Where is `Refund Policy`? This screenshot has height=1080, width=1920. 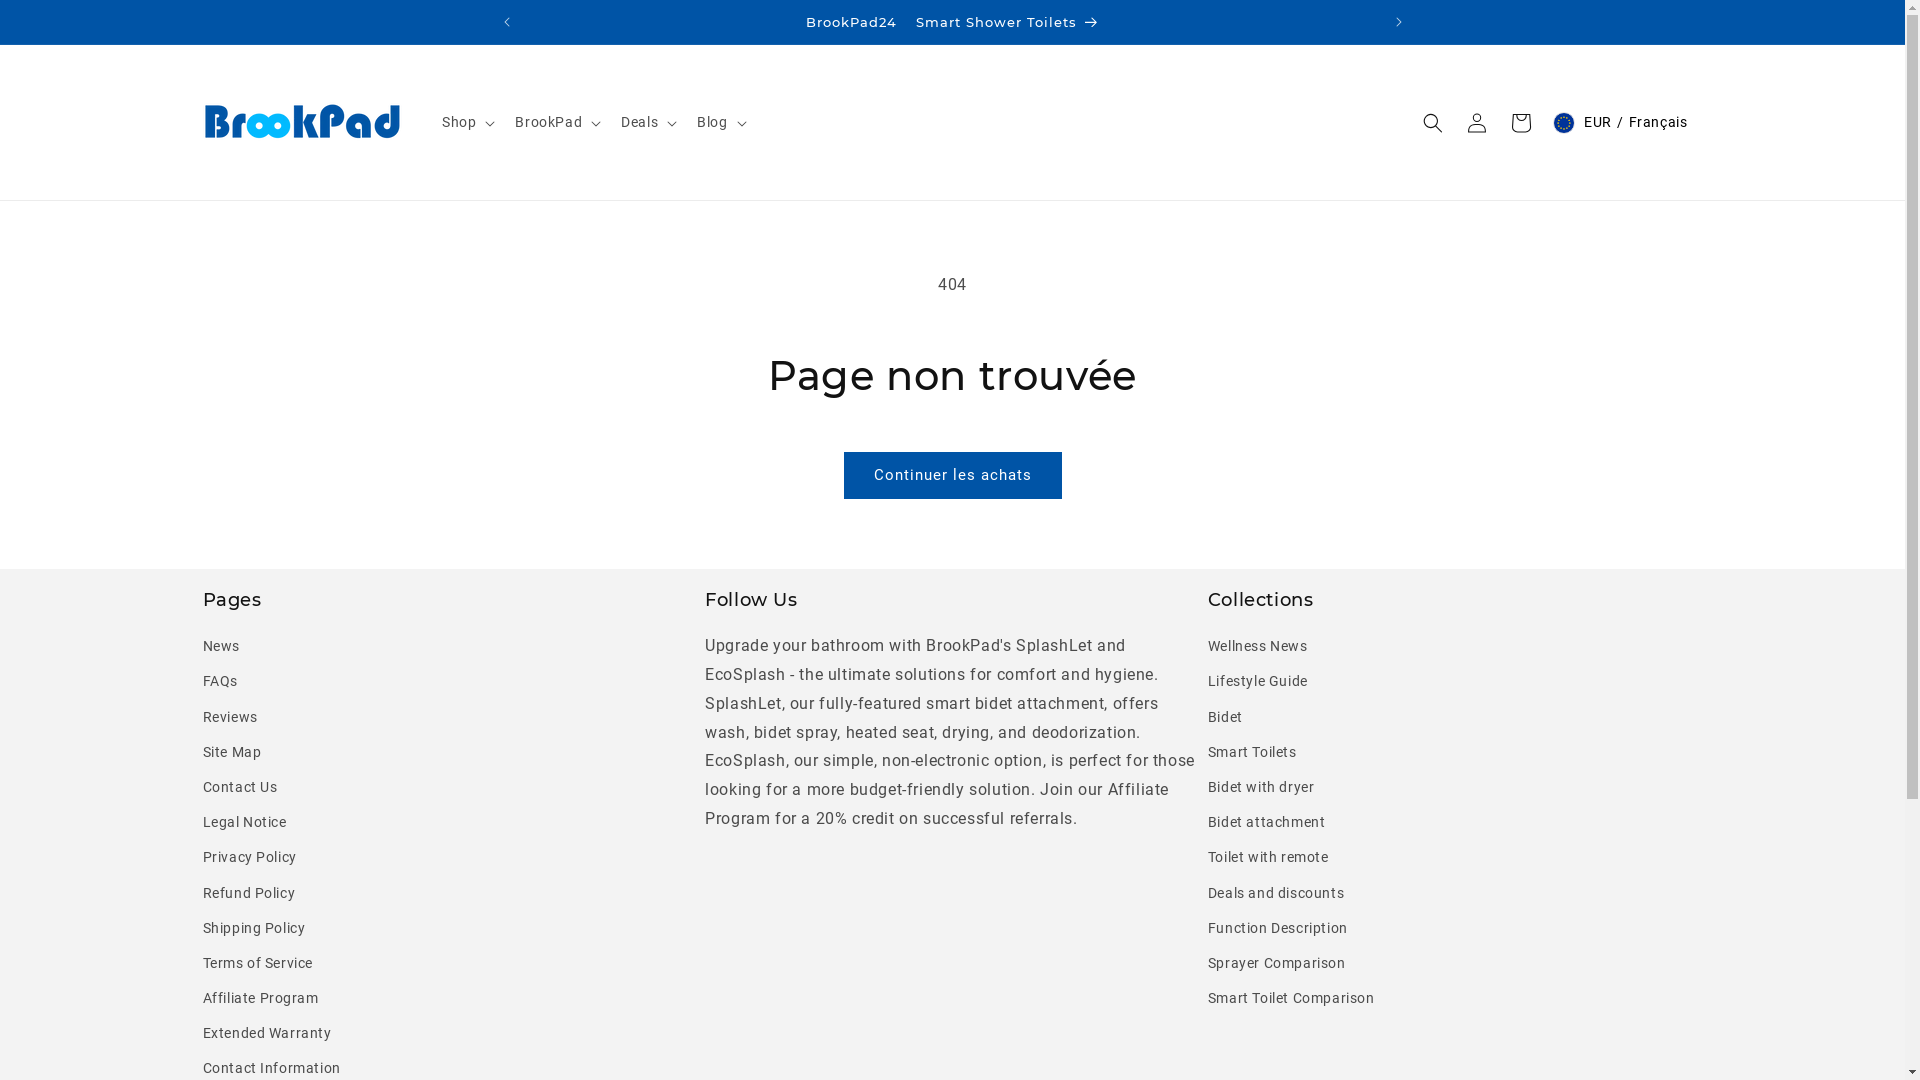 Refund Policy is located at coordinates (248, 894).